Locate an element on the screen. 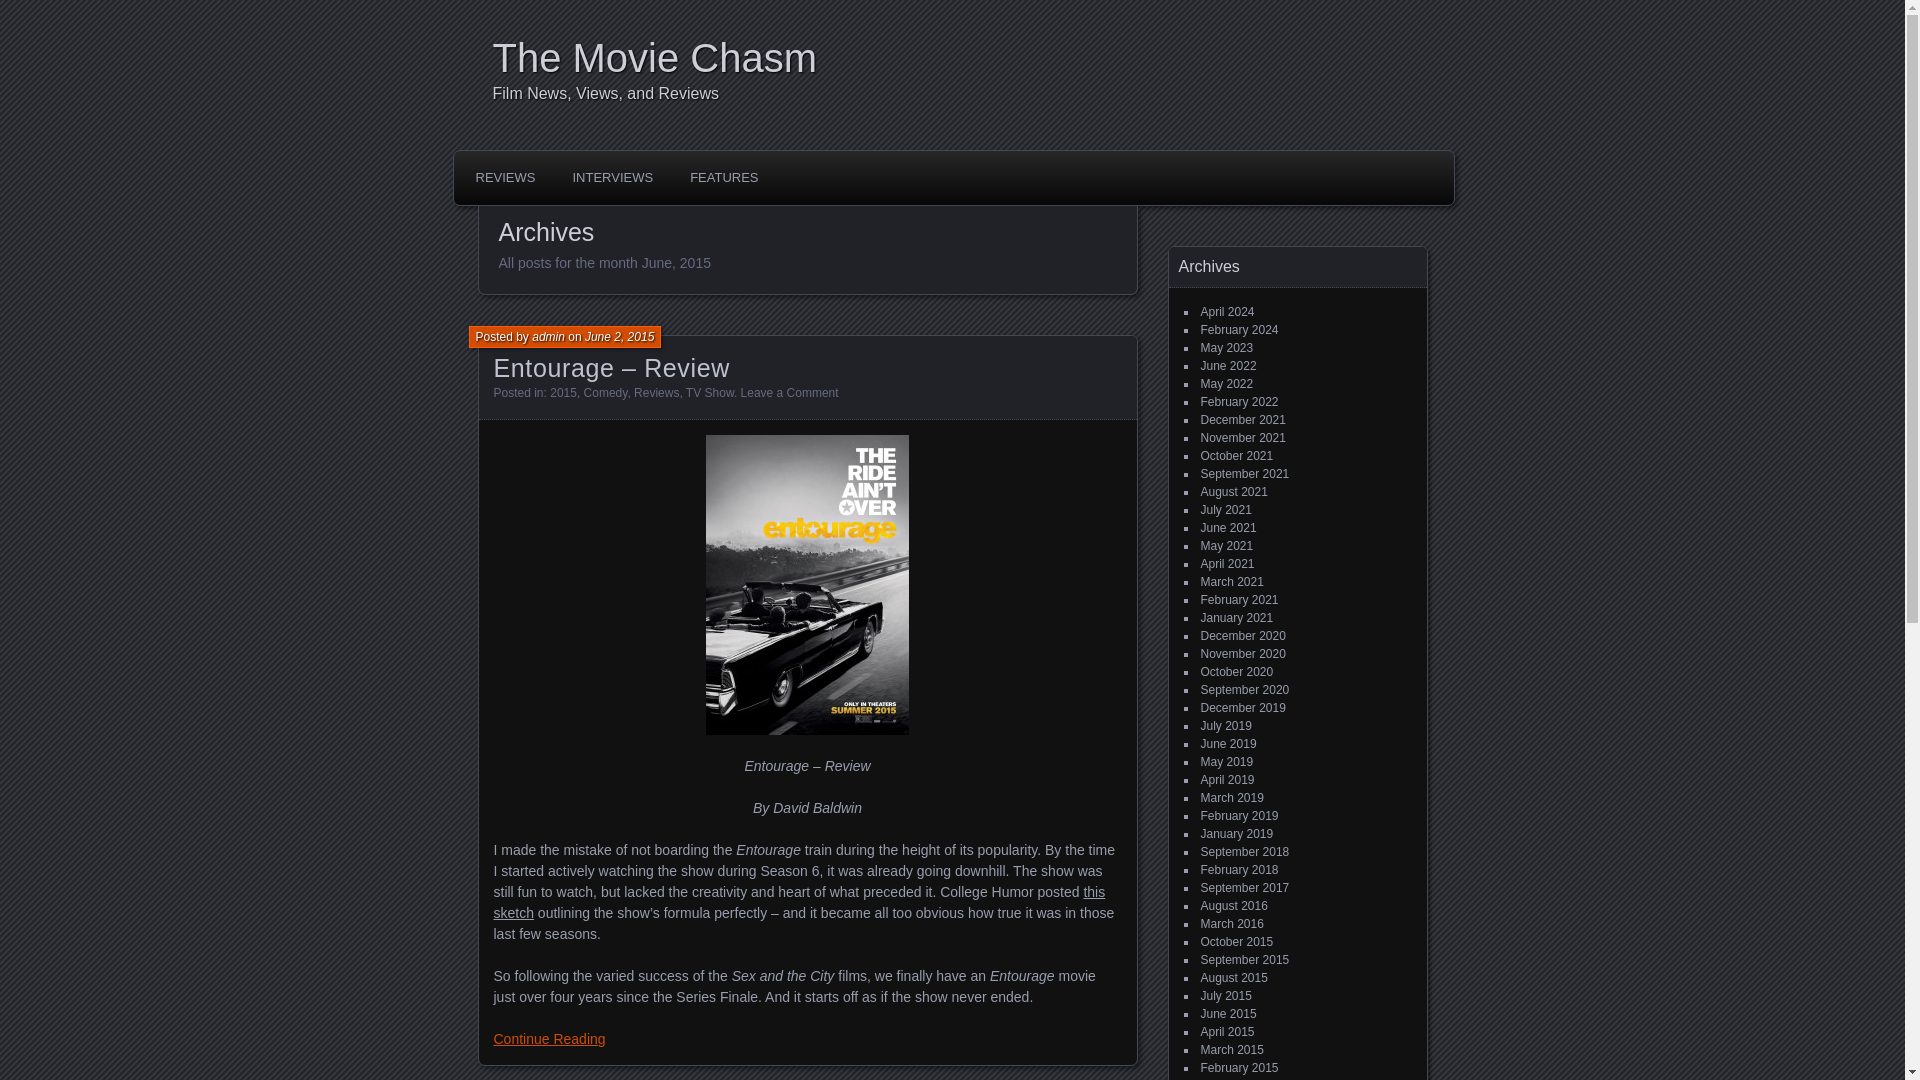 The height and width of the screenshot is (1080, 1920). September 2021 is located at coordinates (1244, 473).